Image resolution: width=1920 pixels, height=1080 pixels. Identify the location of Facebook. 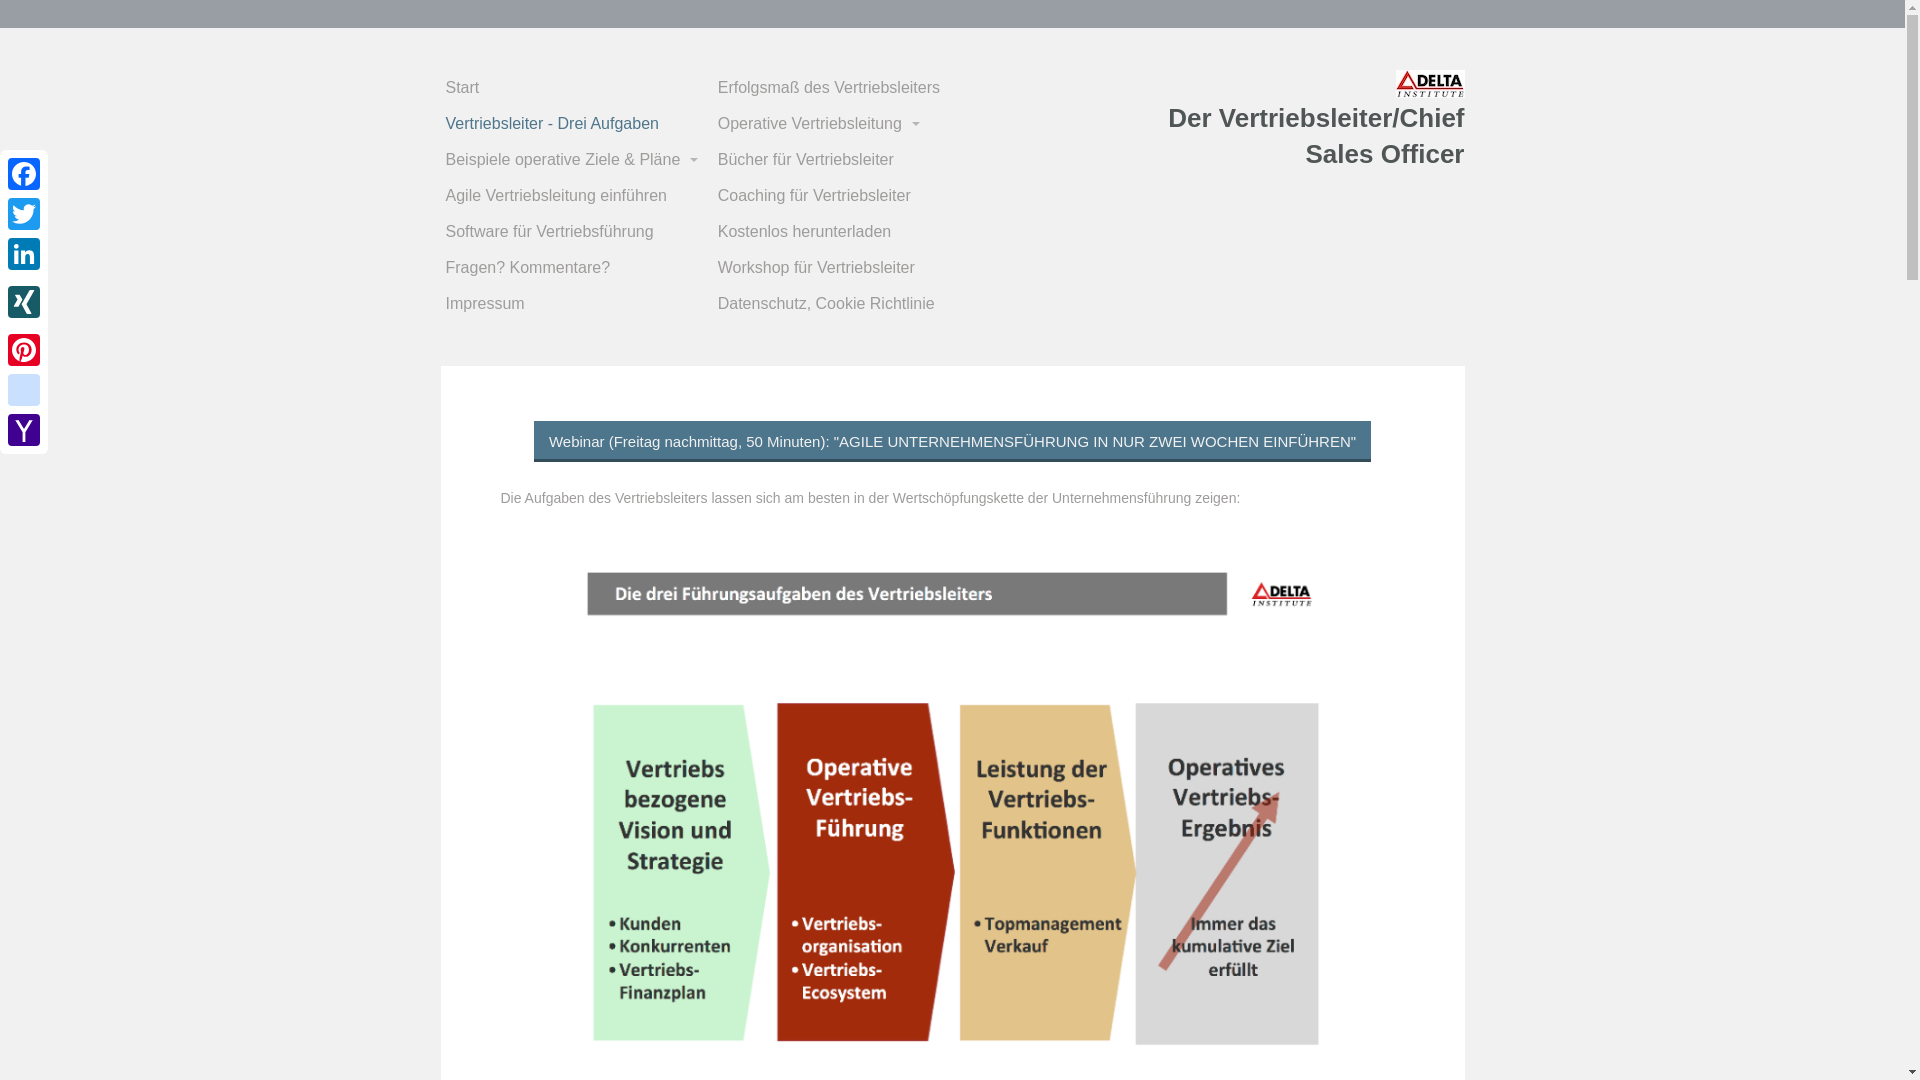
(24, 174).